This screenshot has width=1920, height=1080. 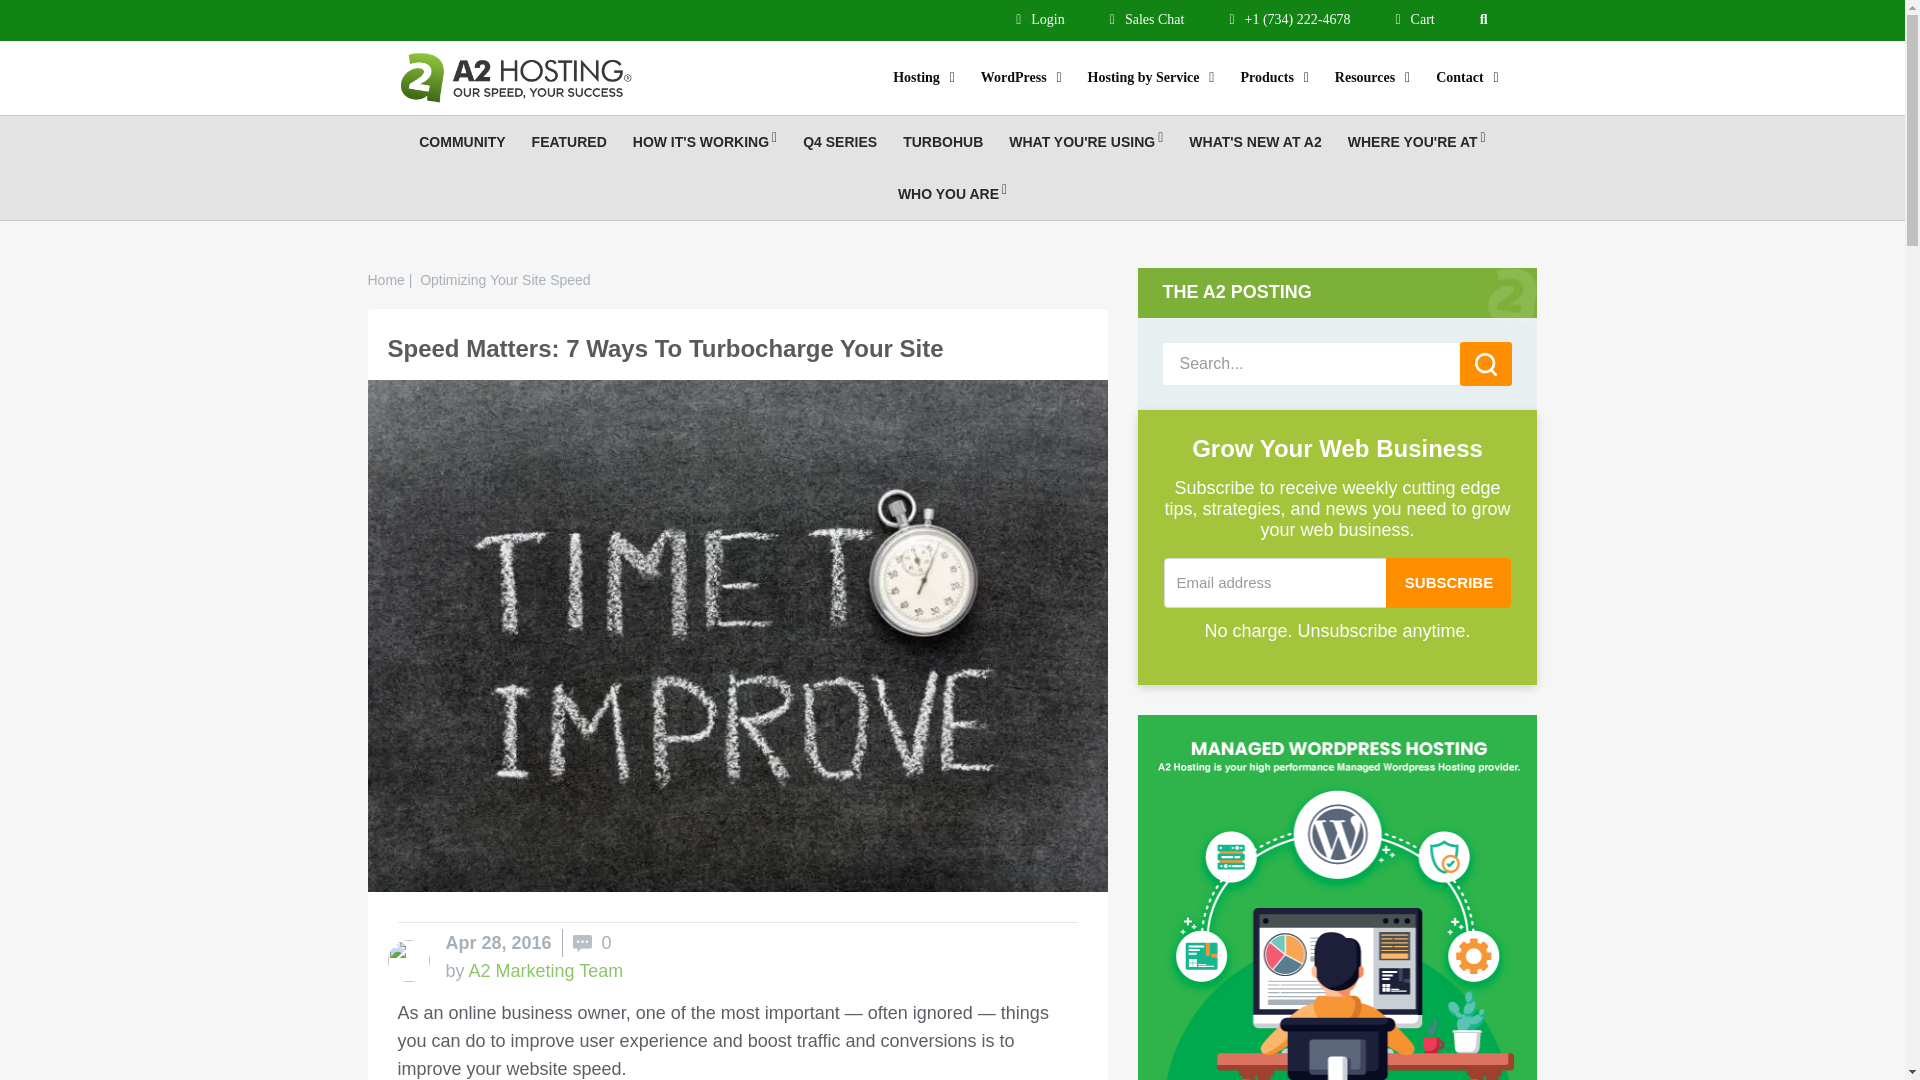 I want to click on Subscribe, so click(x=1448, y=583).